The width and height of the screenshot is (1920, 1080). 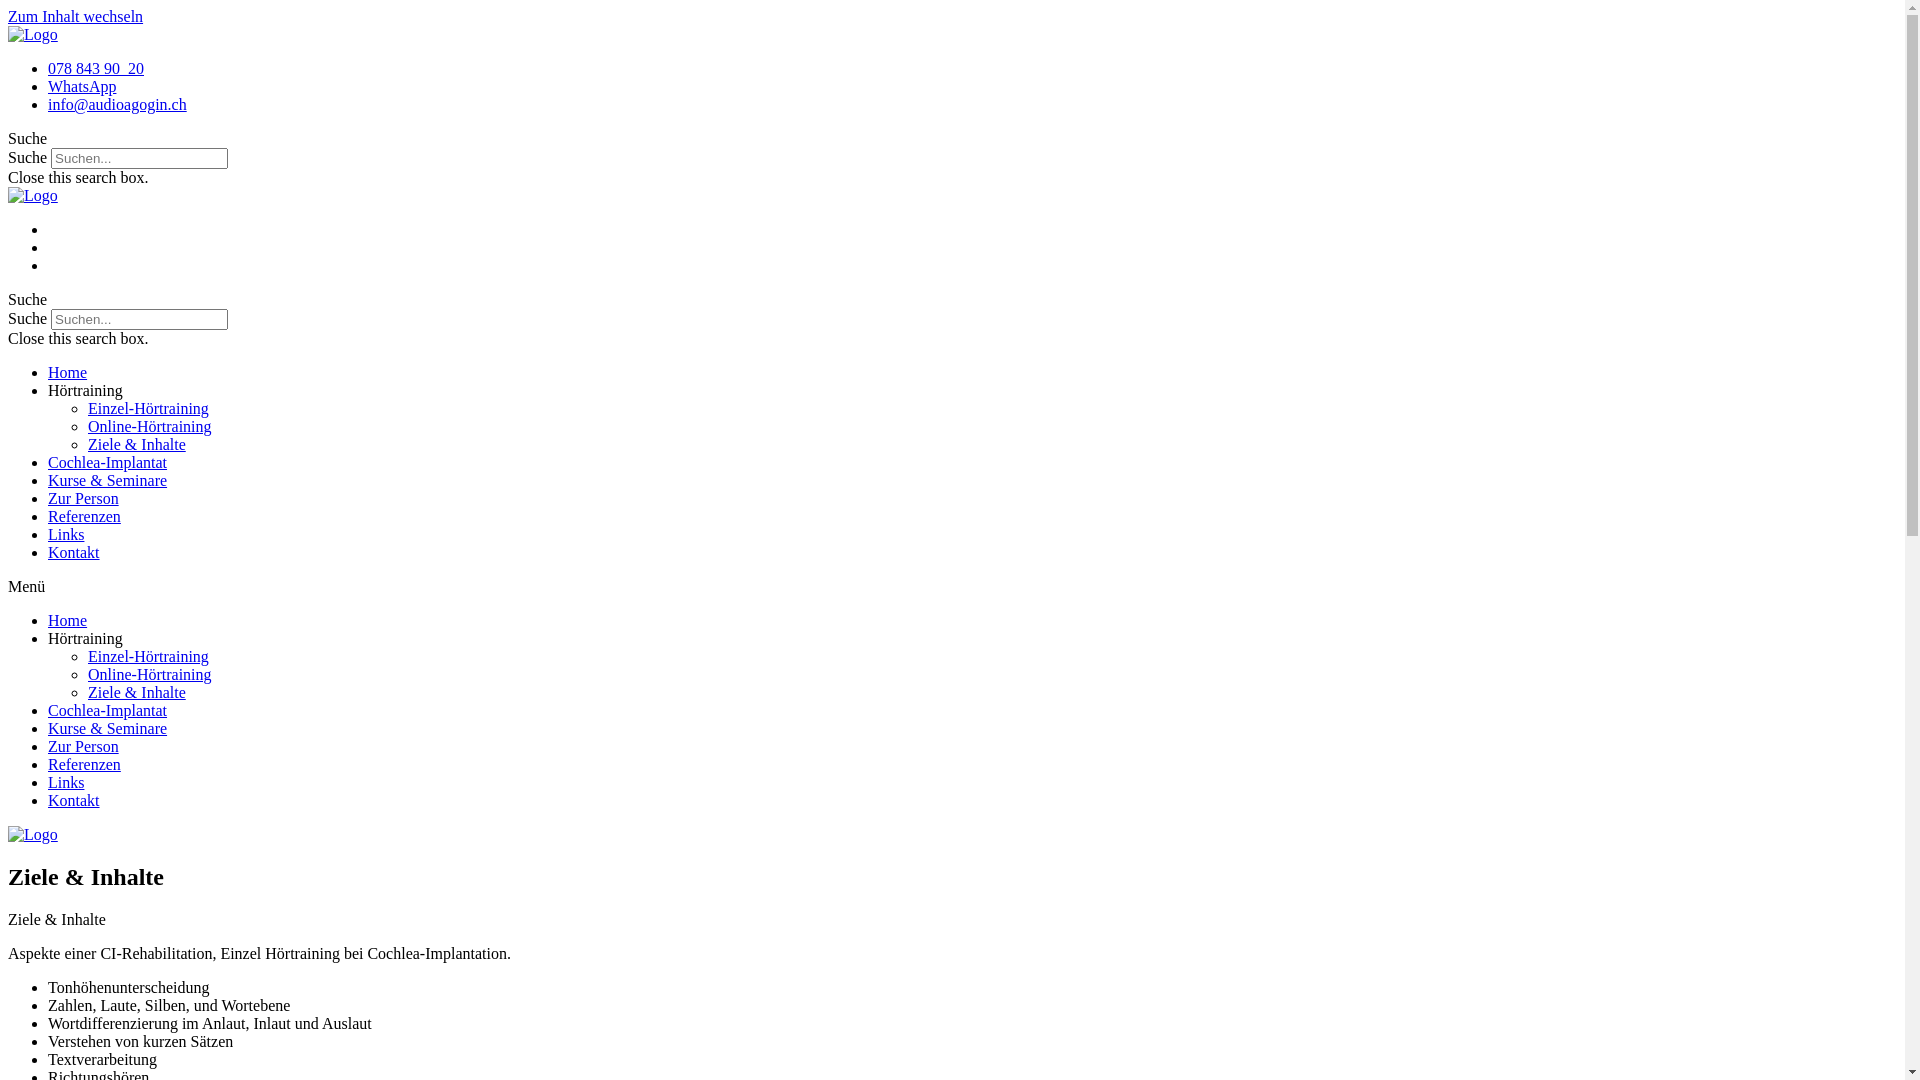 What do you see at coordinates (82, 86) in the screenshot?
I see `WhatsApp` at bounding box center [82, 86].